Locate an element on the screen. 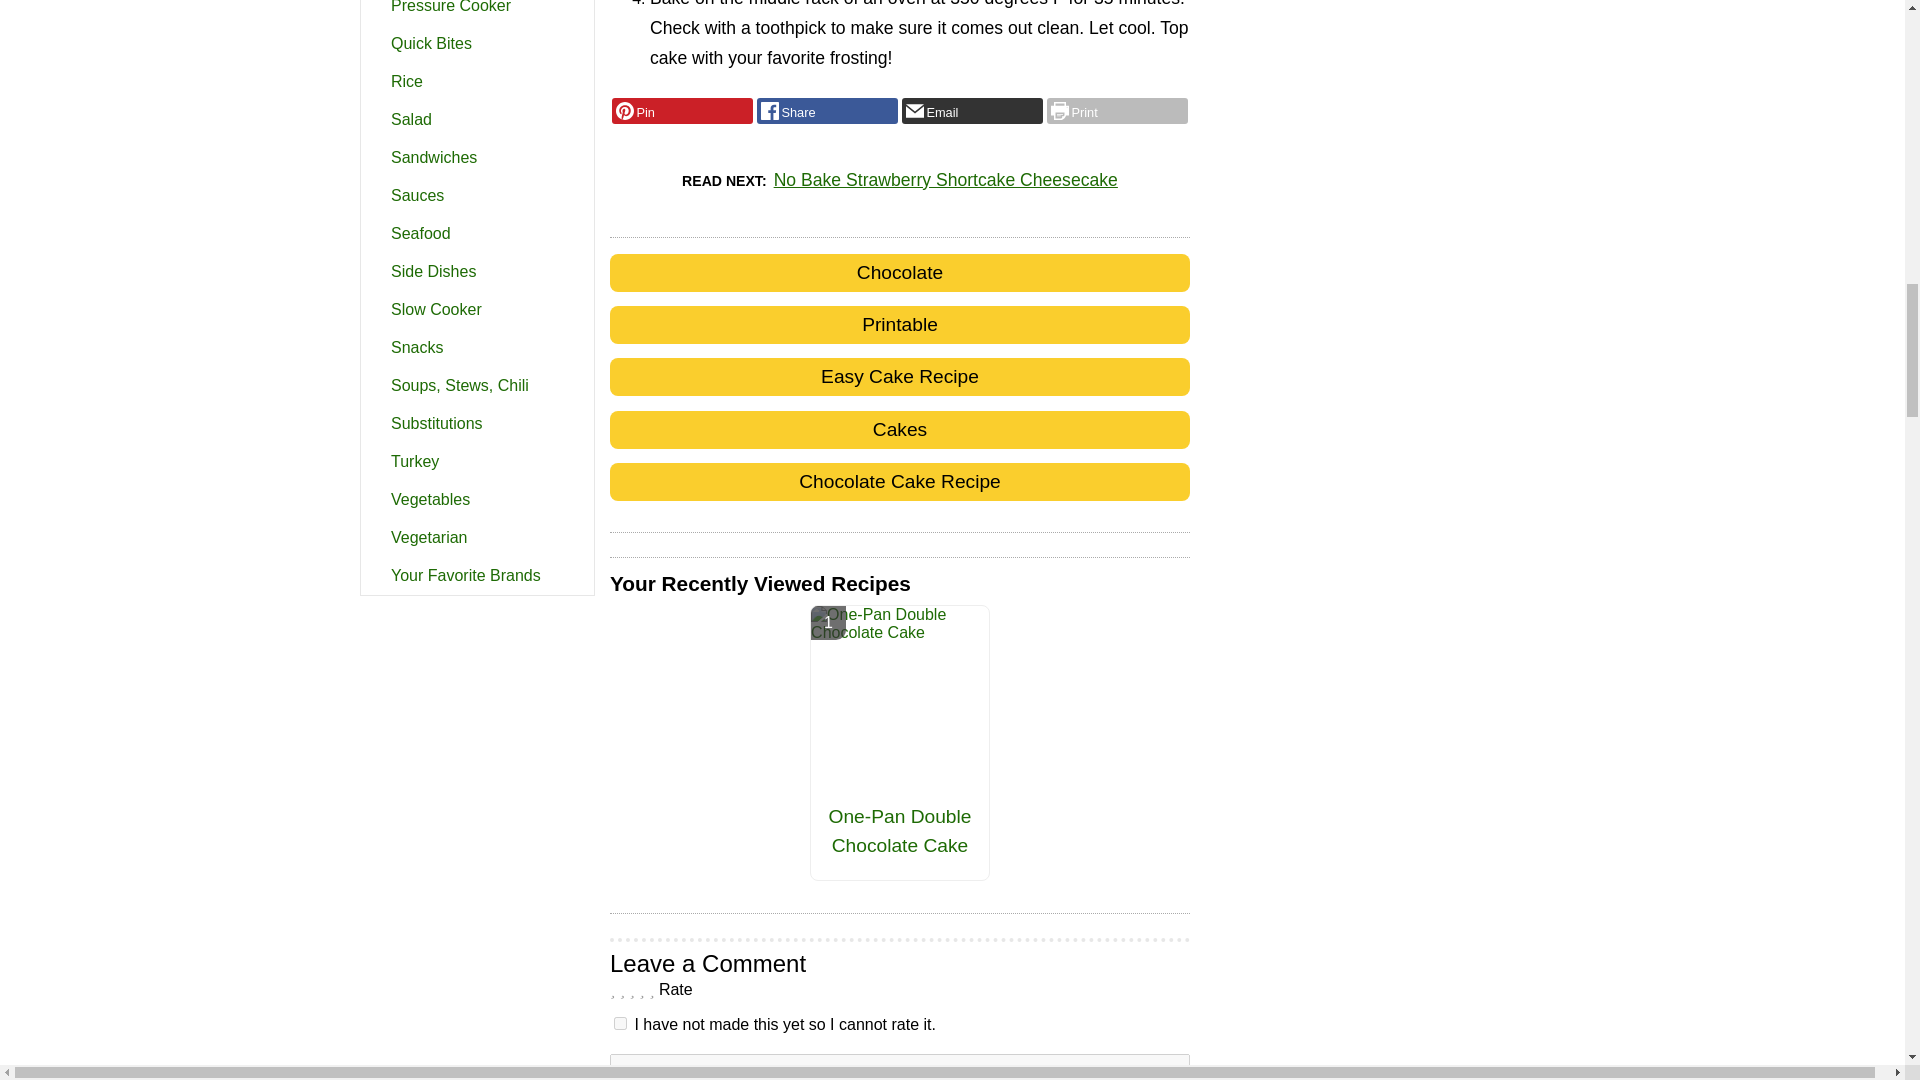 Image resolution: width=1920 pixels, height=1080 pixels. 1 is located at coordinates (620, 1024).